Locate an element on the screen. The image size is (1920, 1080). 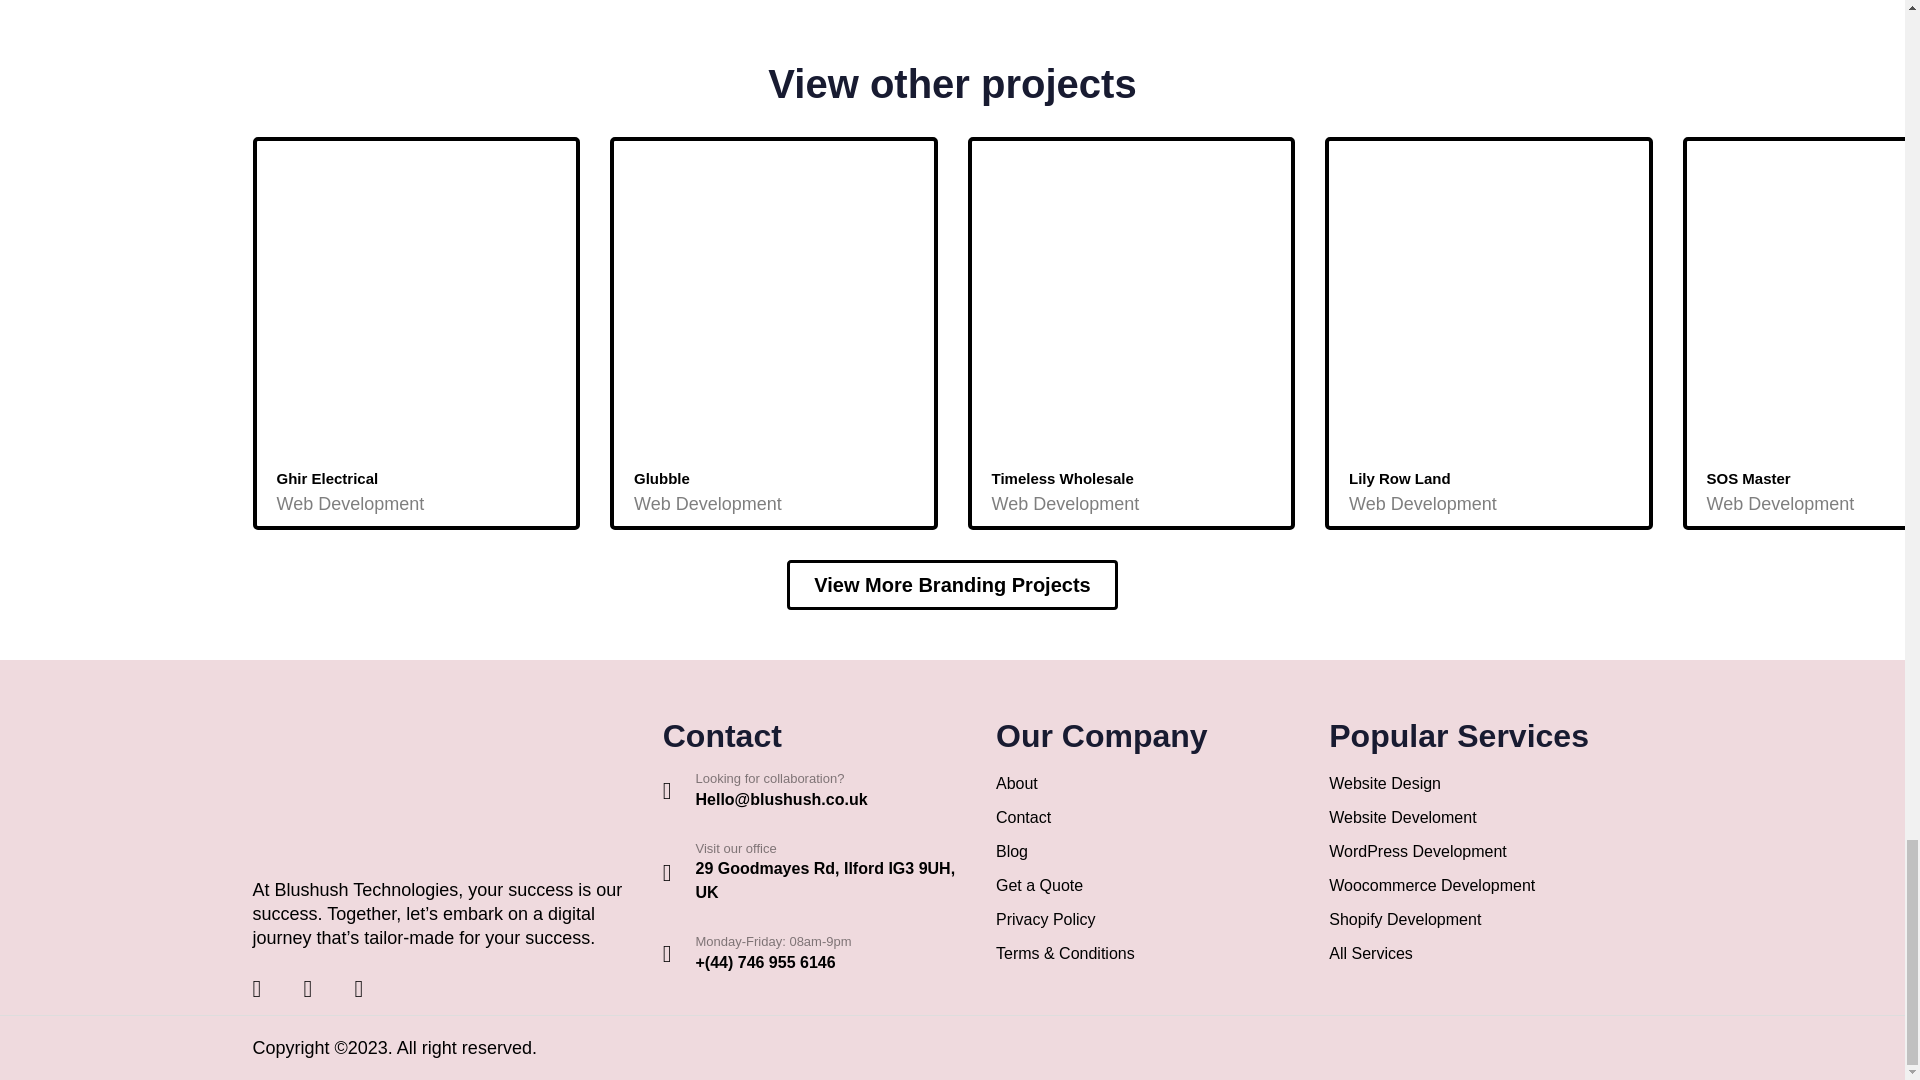
Web Development is located at coordinates (707, 504).